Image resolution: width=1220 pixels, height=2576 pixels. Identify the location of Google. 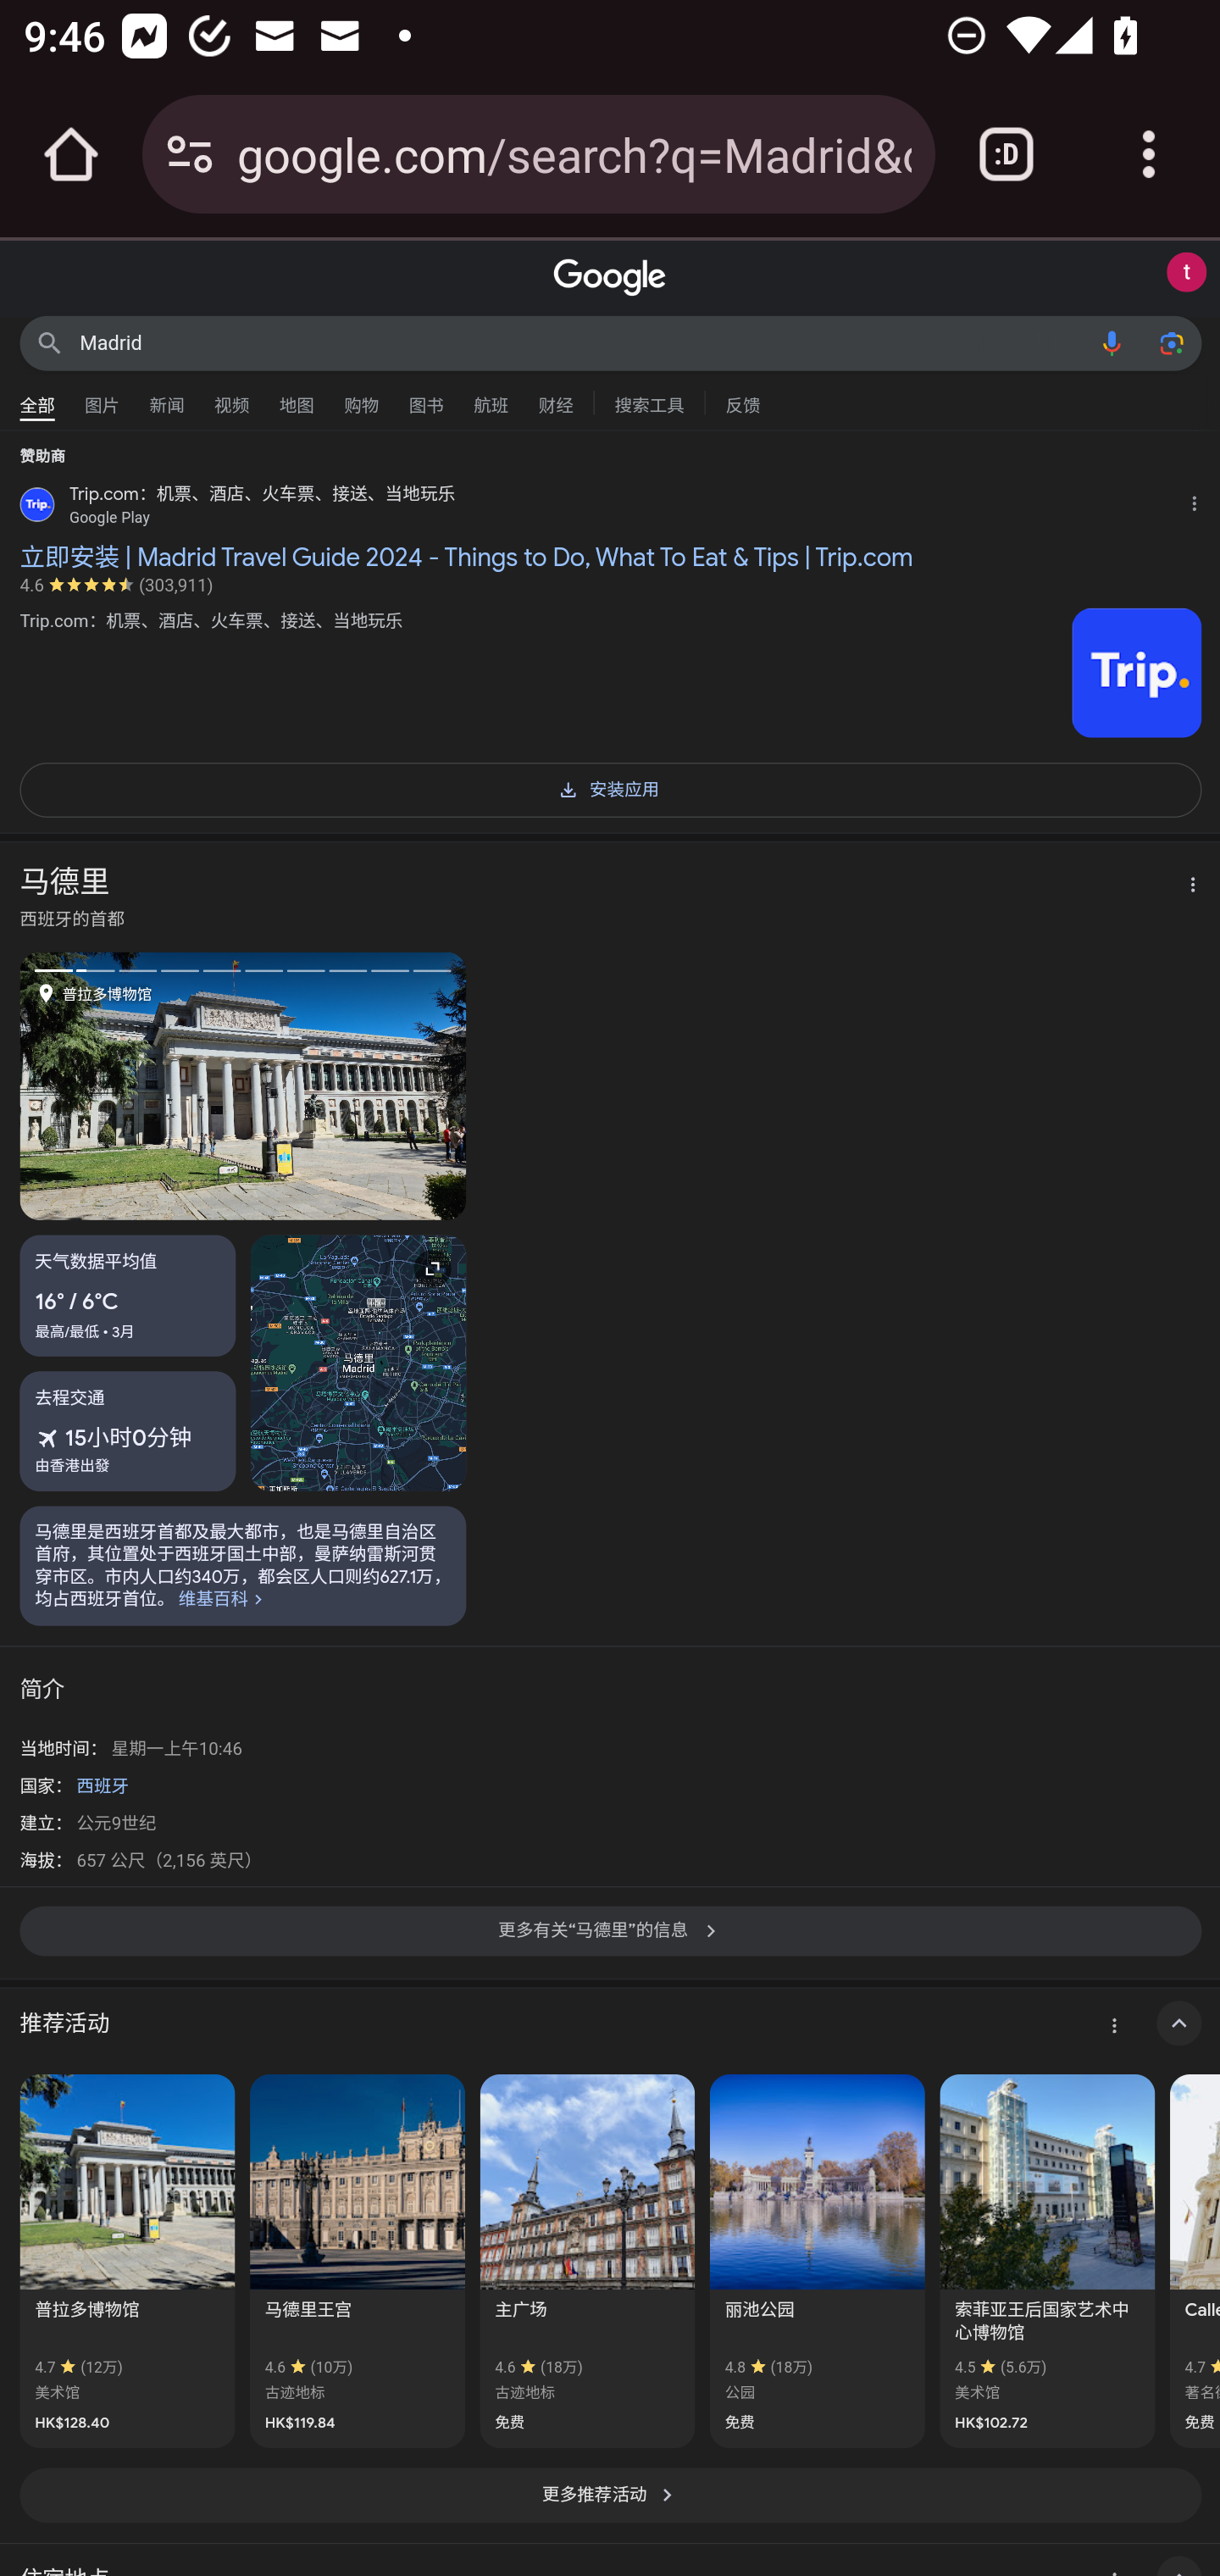
(610, 278).